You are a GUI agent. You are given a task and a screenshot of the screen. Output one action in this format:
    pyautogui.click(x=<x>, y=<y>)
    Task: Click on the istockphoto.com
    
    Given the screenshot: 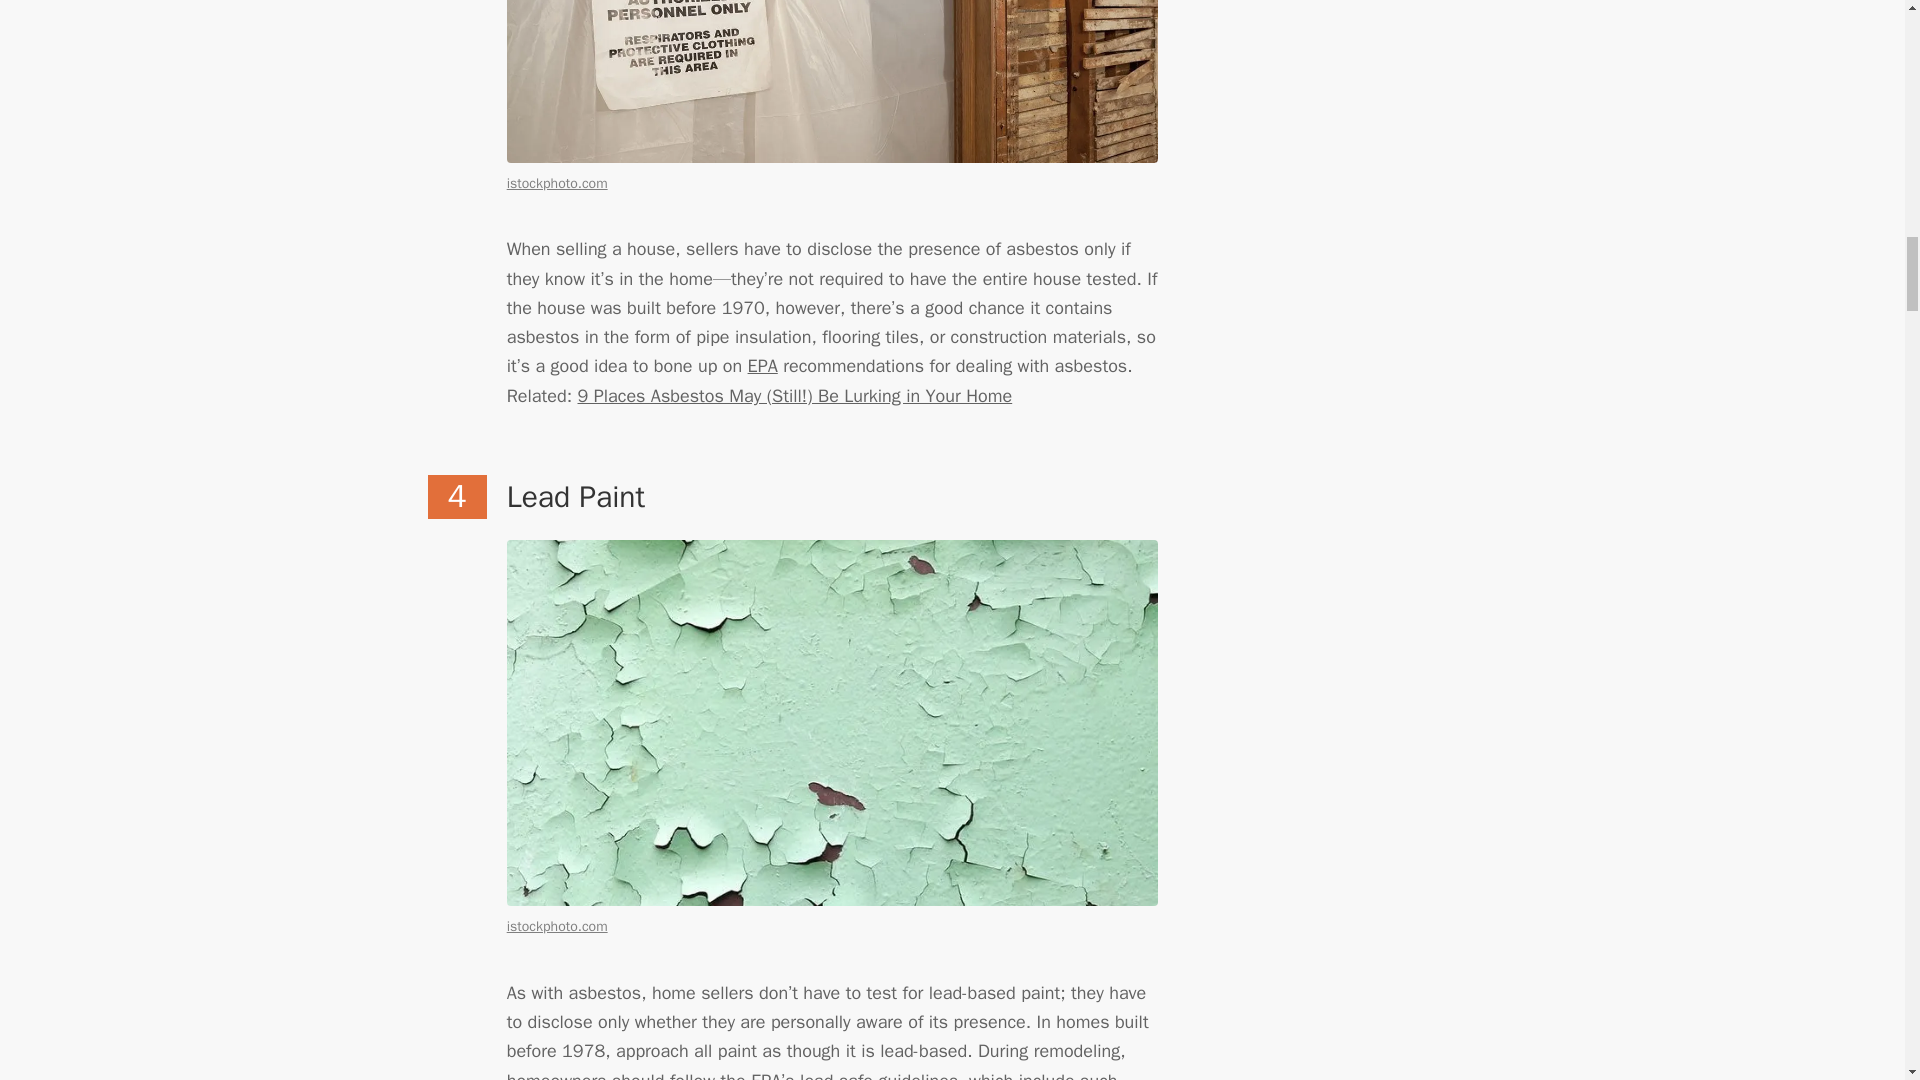 What is the action you would take?
    pyautogui.click(x=557, y=926)
    